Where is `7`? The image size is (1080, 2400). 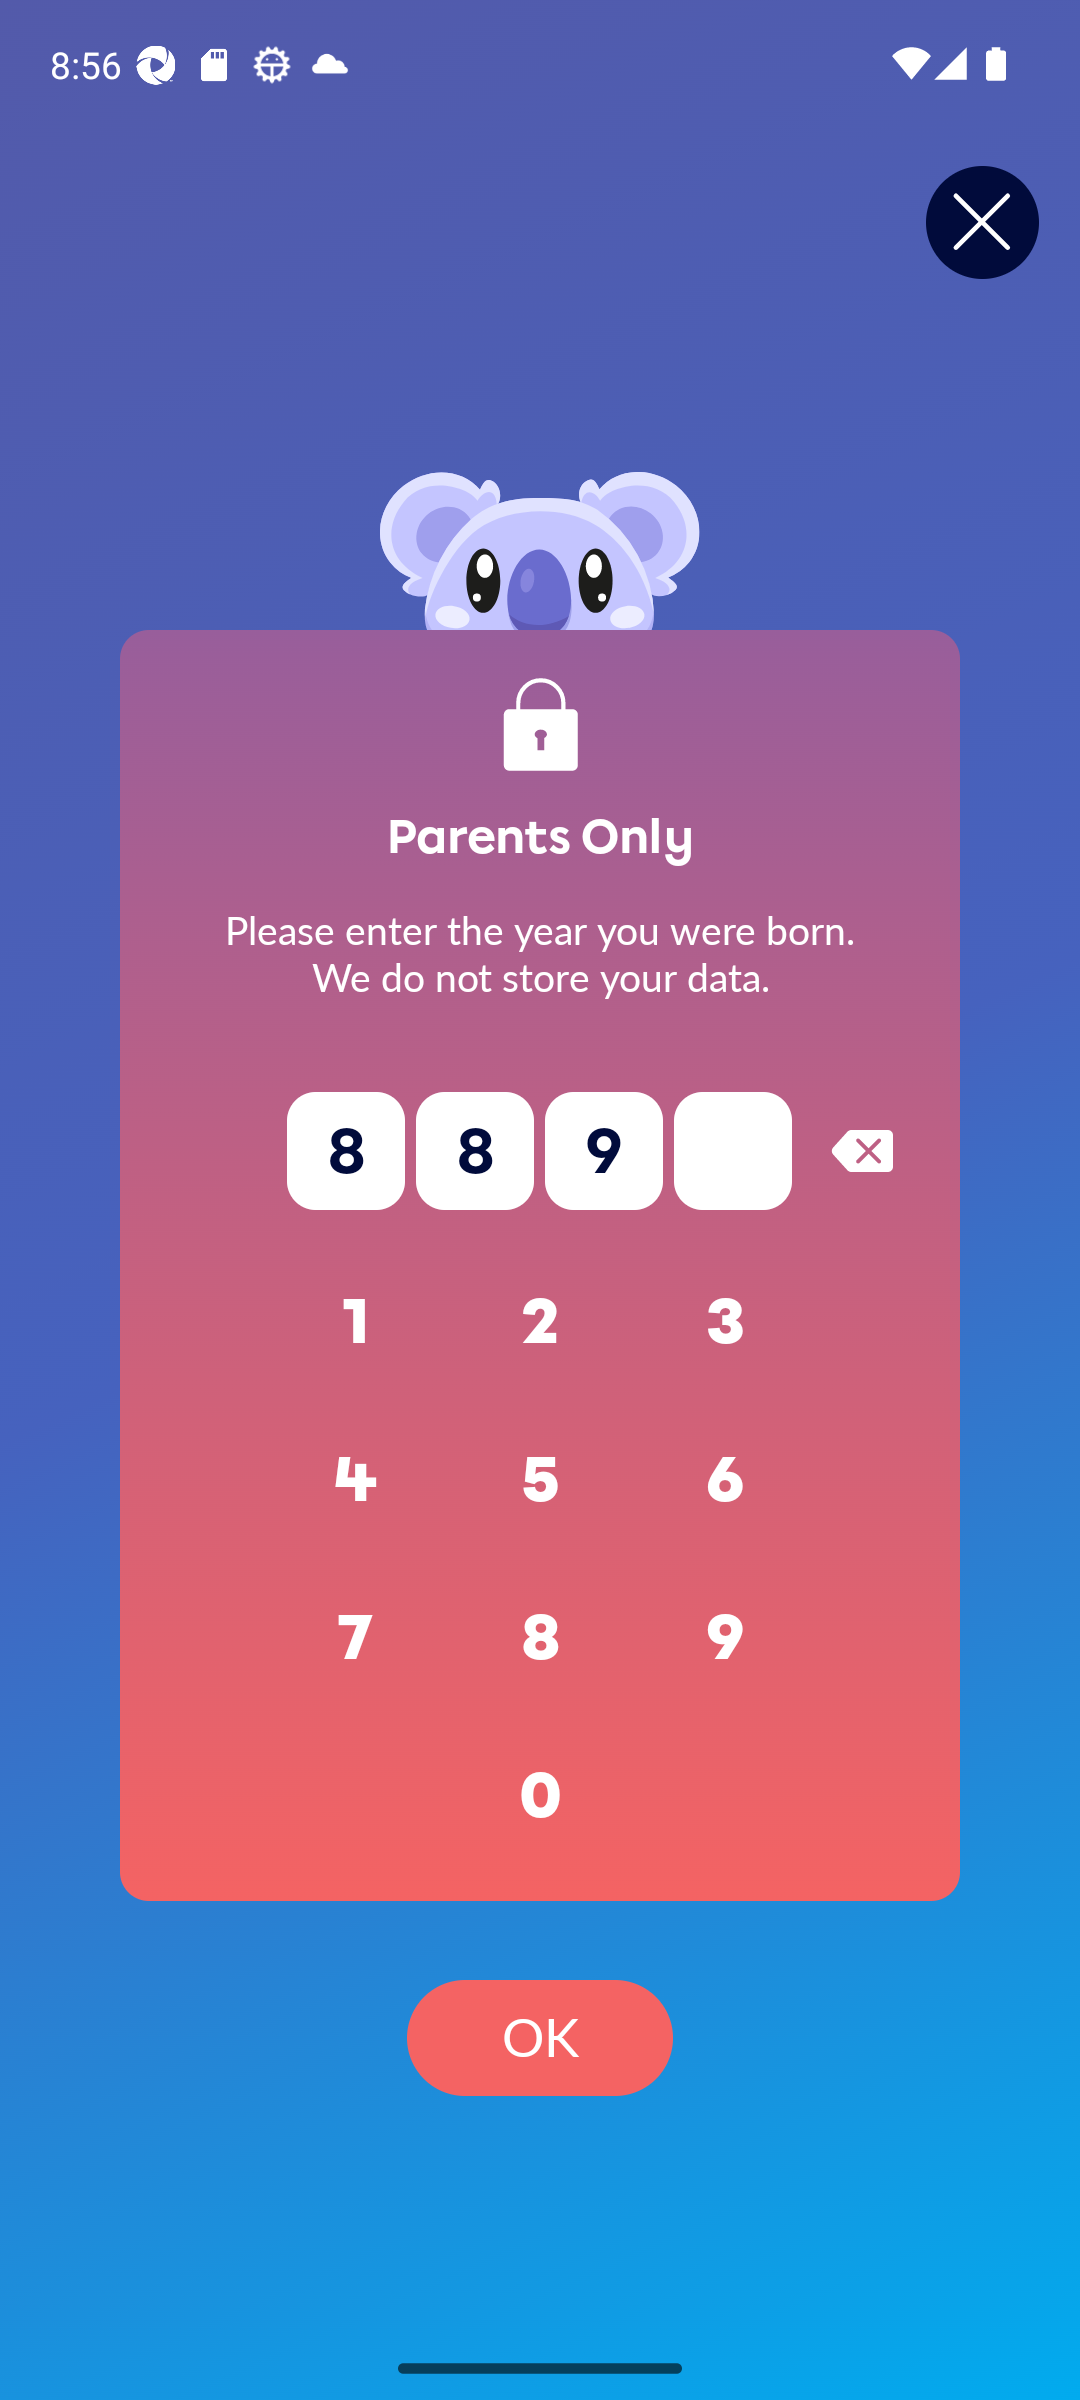
7 is located at coordinates (356, 1638).